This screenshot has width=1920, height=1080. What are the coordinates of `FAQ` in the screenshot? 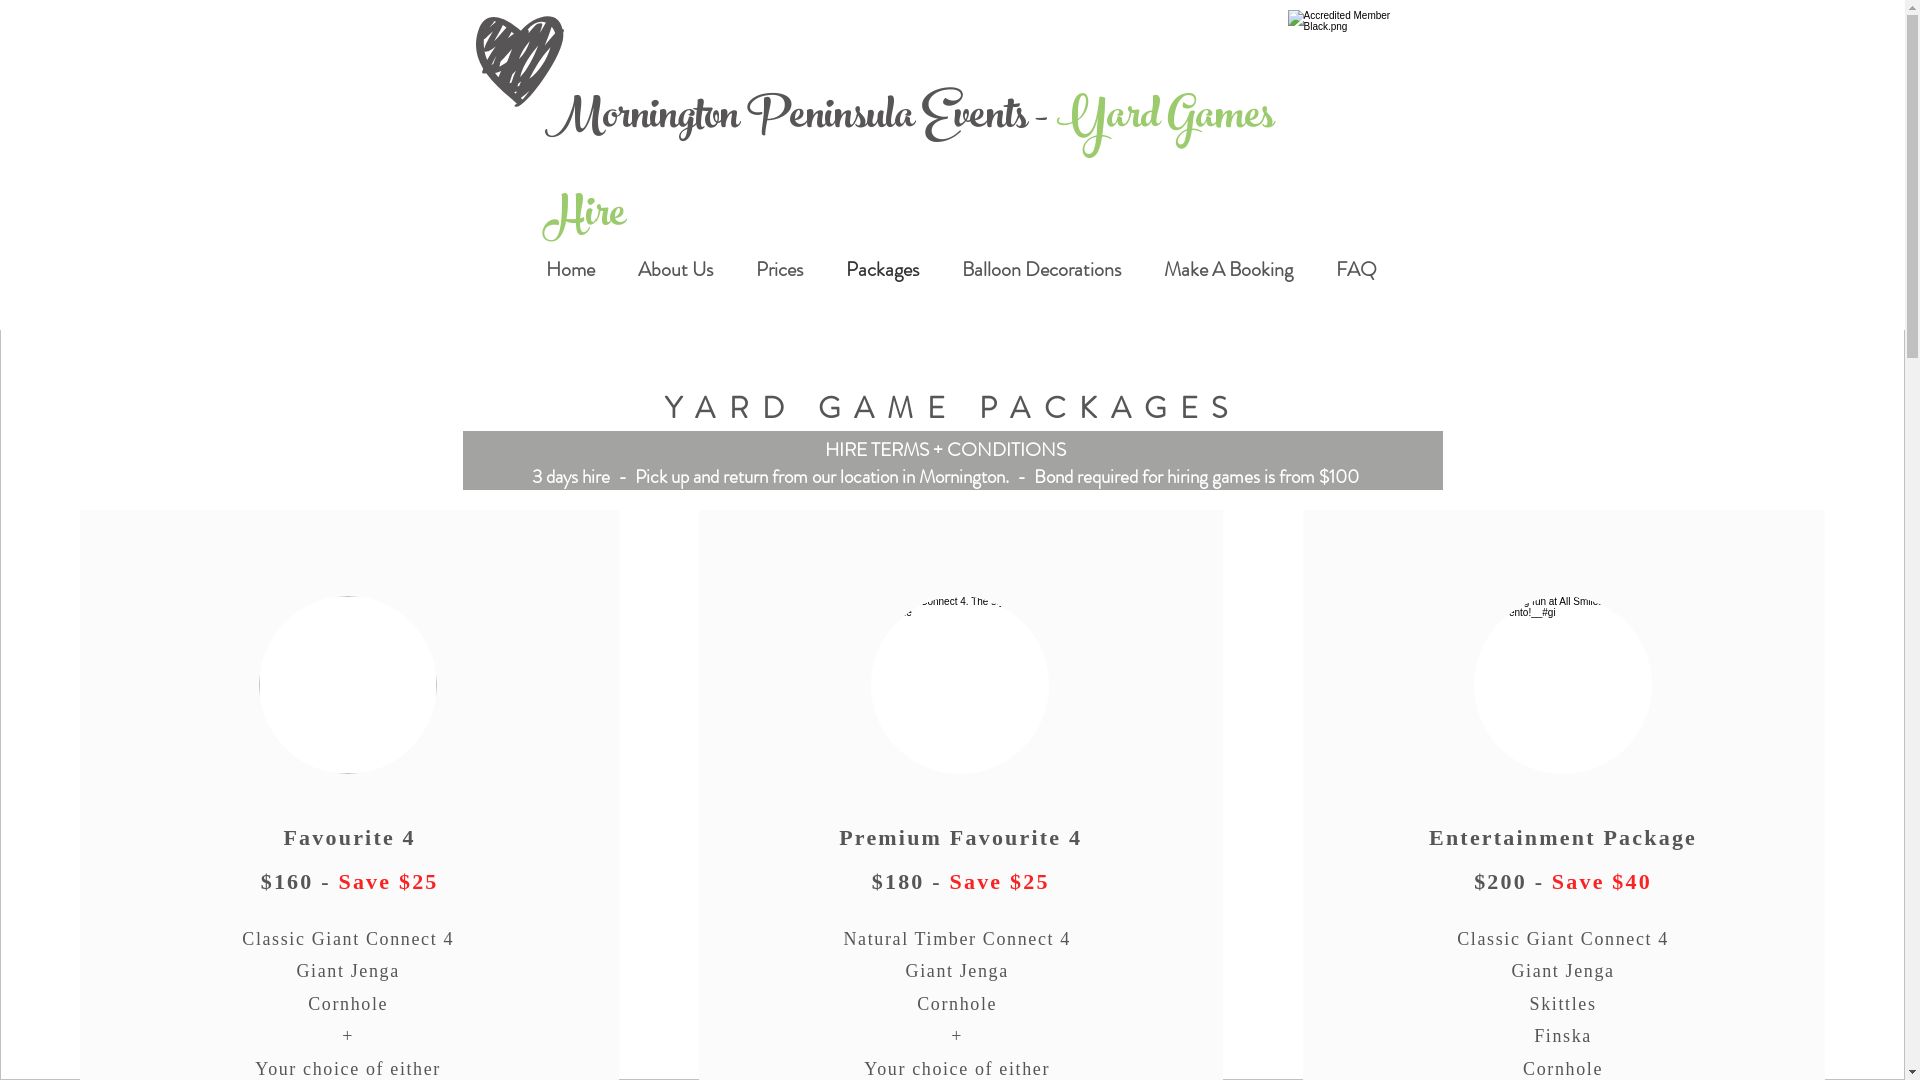 It's located at (1356, 270).